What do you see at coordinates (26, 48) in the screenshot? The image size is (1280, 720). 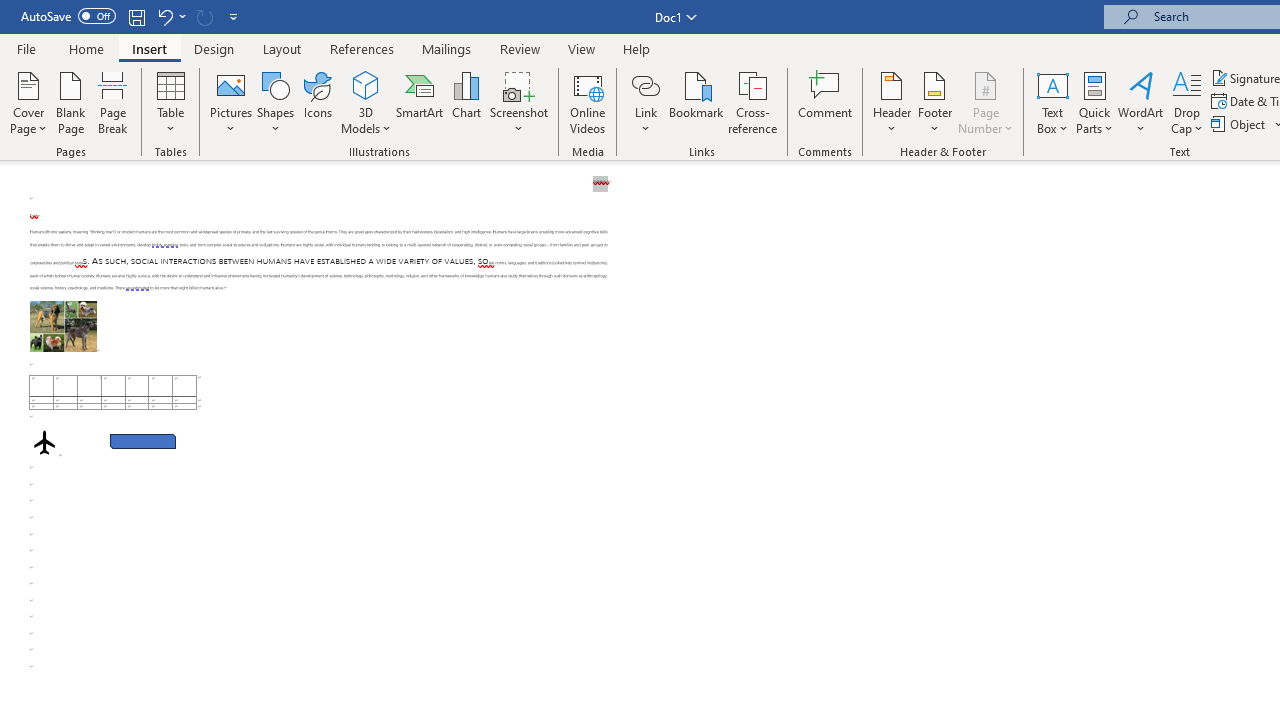 I see `File Tab` at bounding box center [26, 48].